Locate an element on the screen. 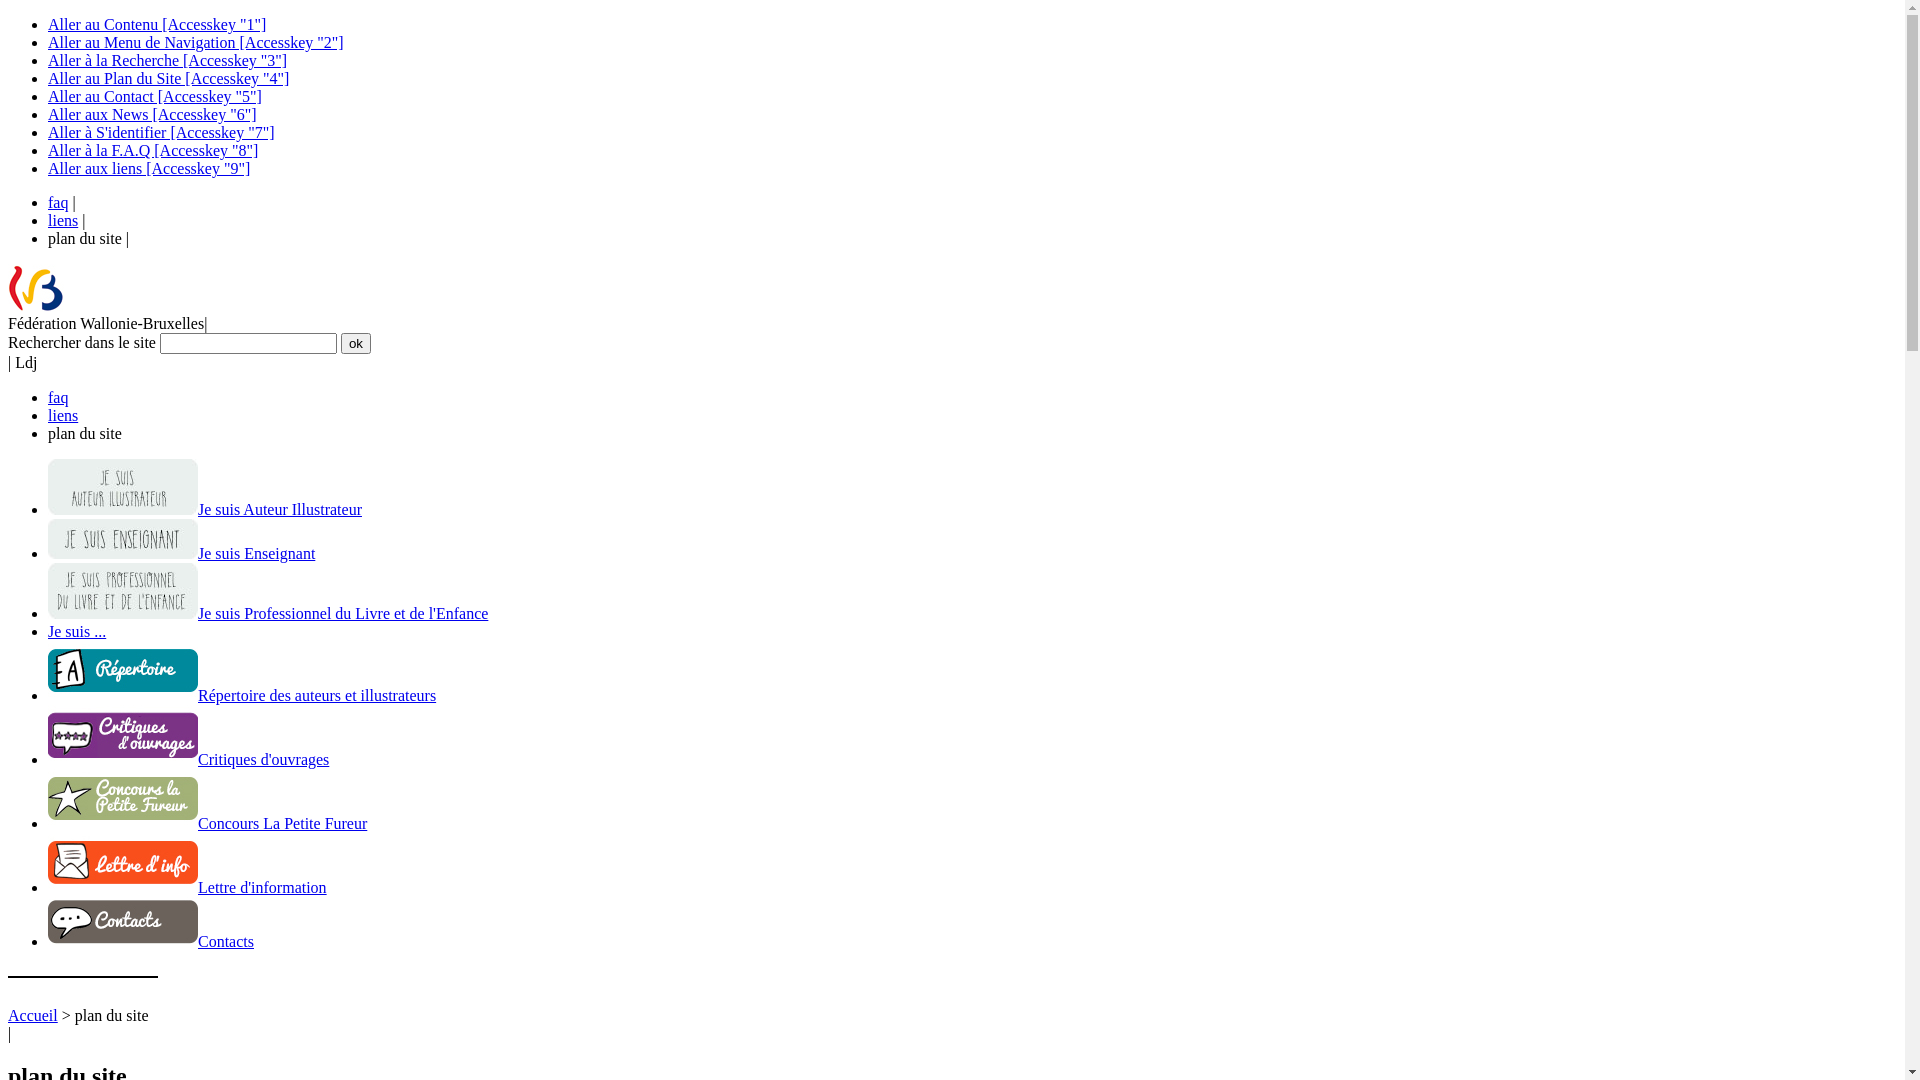  Je suis Enseignant is located at coordinates (182, 554).